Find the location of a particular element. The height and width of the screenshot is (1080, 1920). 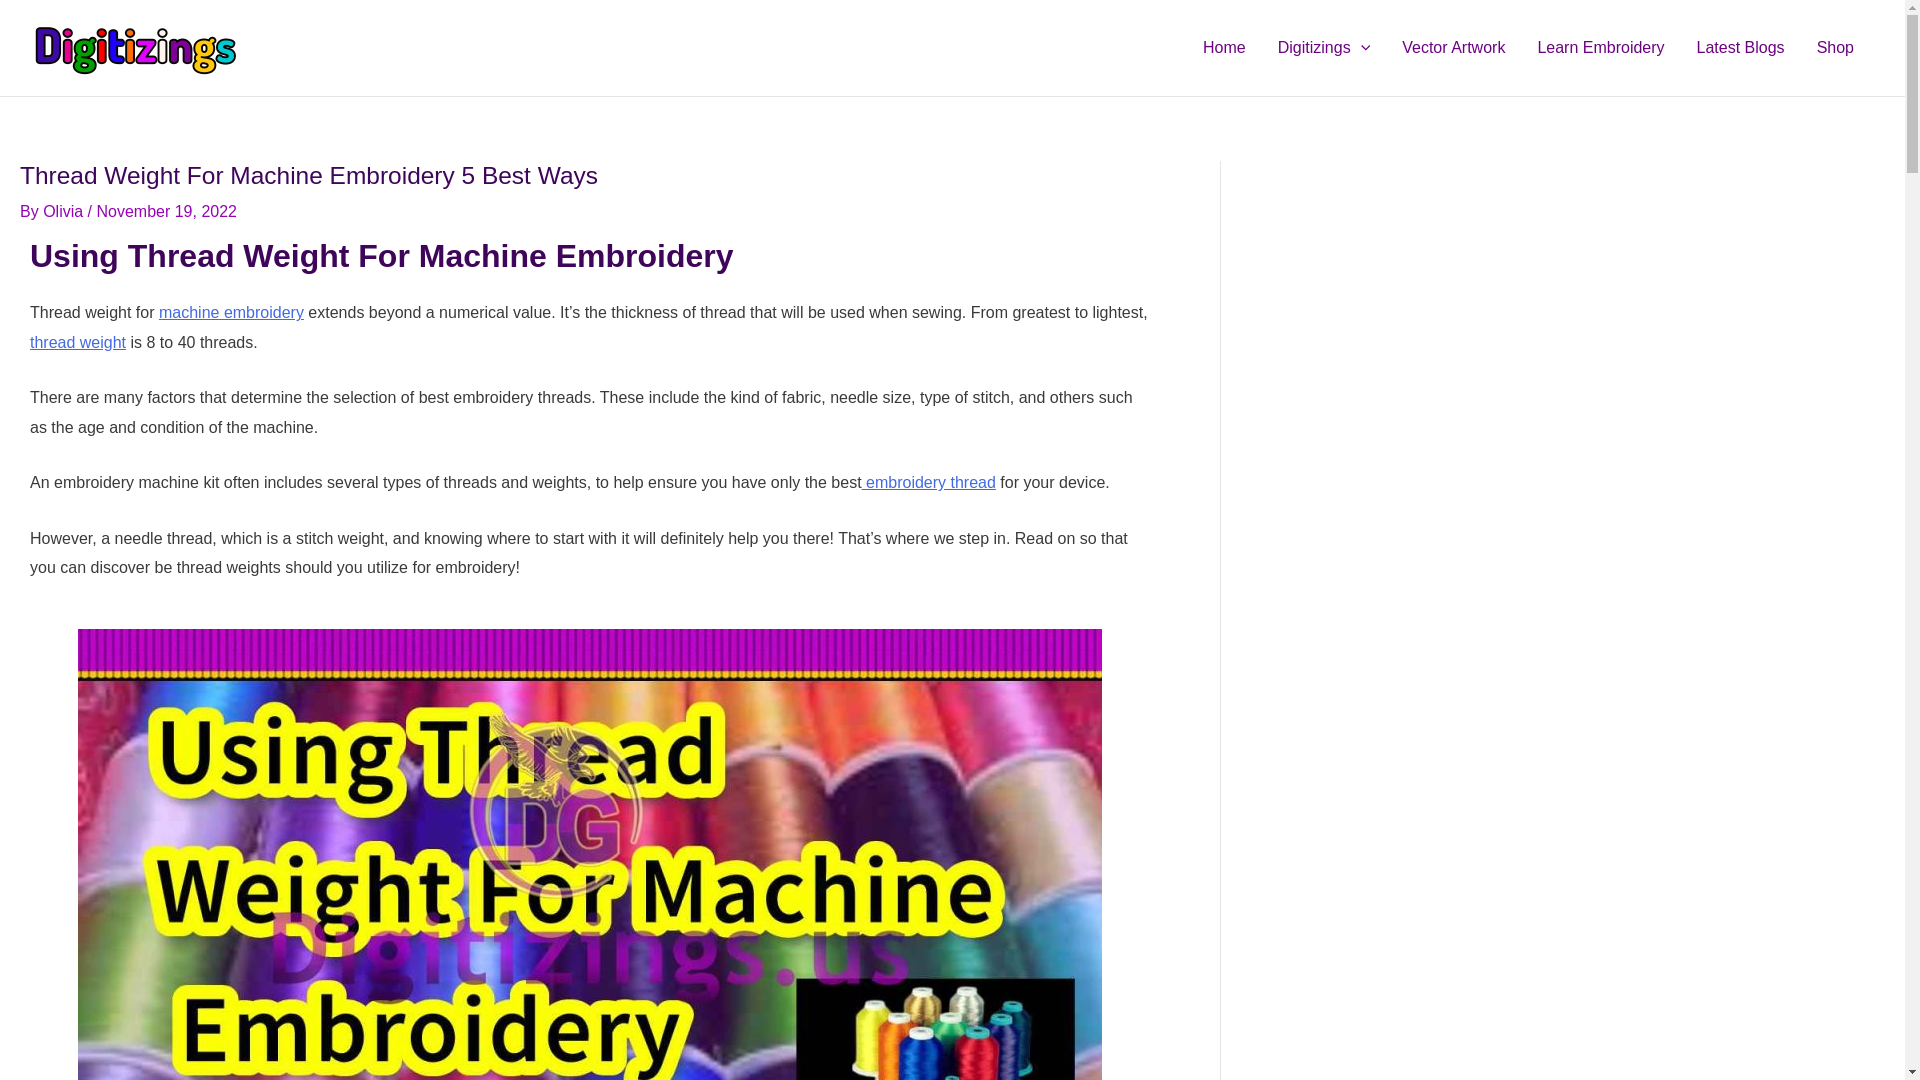

Latest Blogs is located at coordinates (1740, 48).